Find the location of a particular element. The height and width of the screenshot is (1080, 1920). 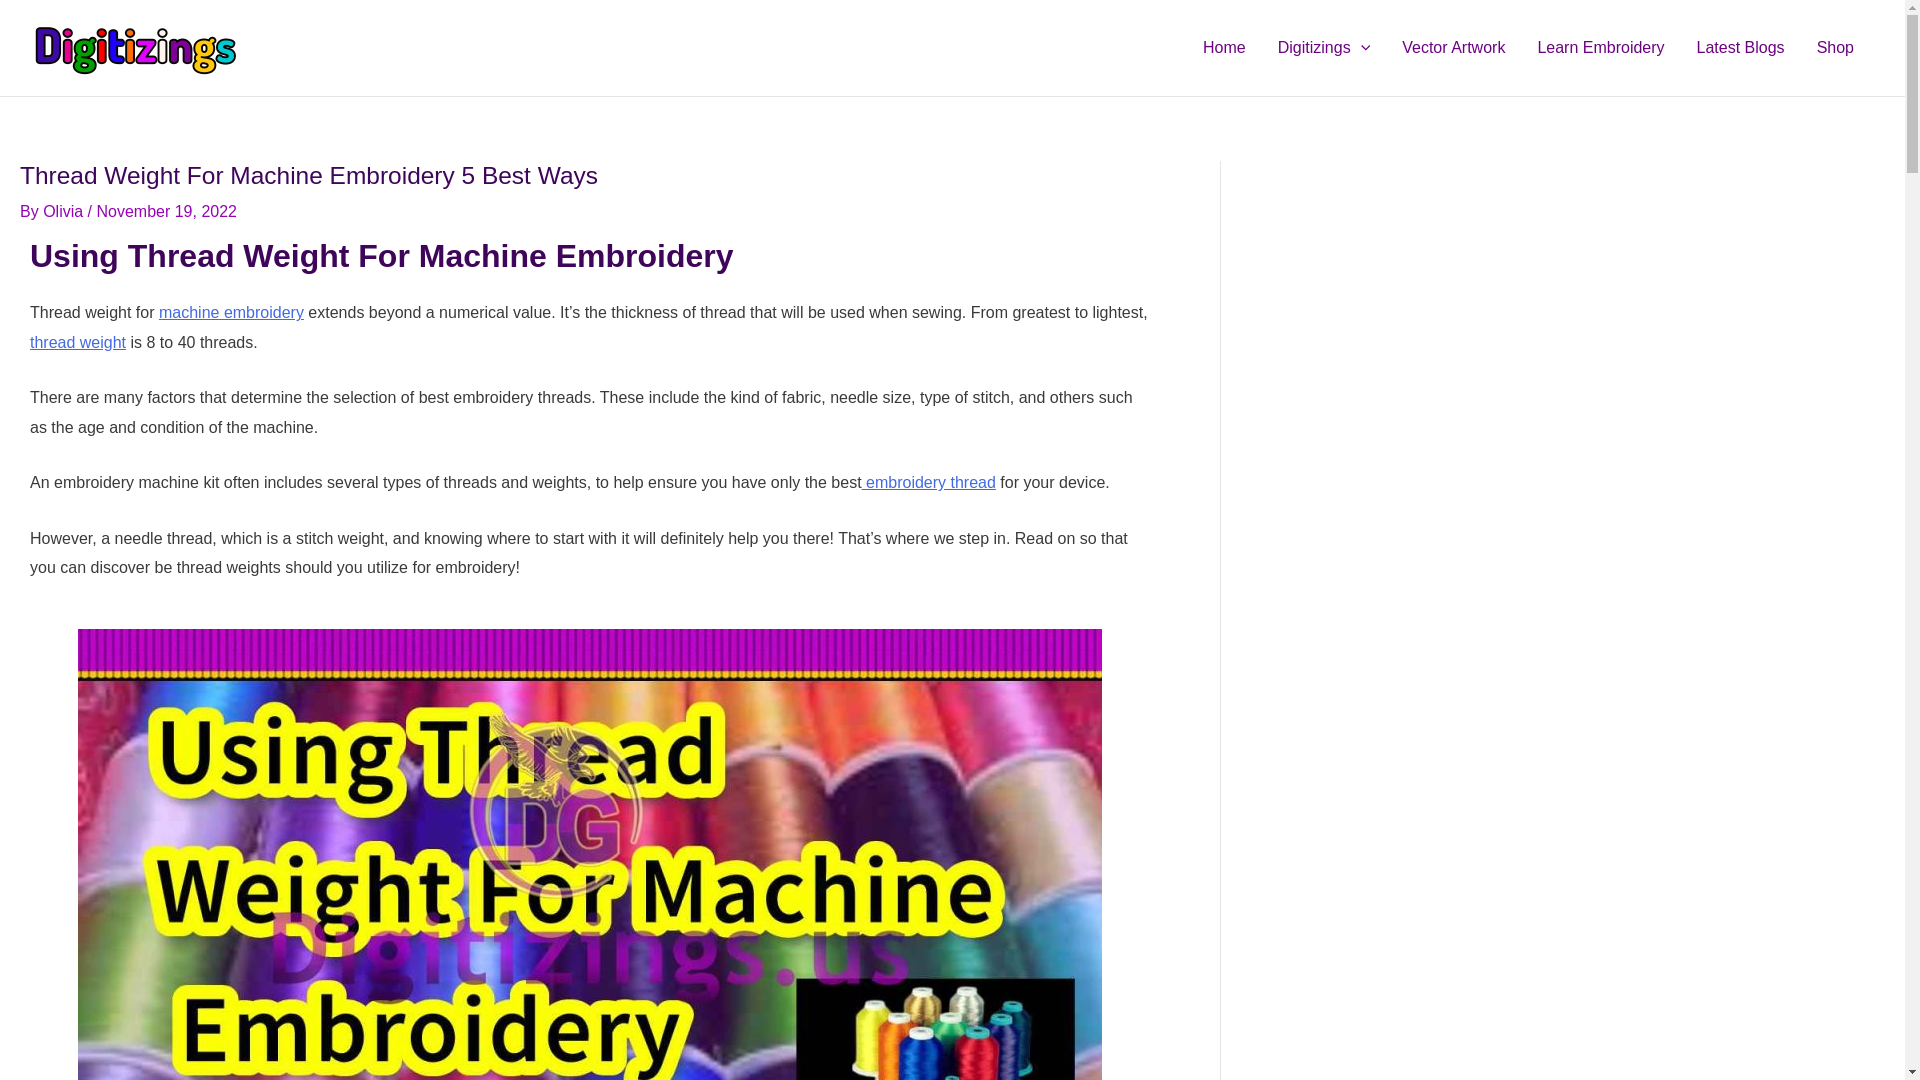

Latest Blogs is located at coordinates (1740, 48).